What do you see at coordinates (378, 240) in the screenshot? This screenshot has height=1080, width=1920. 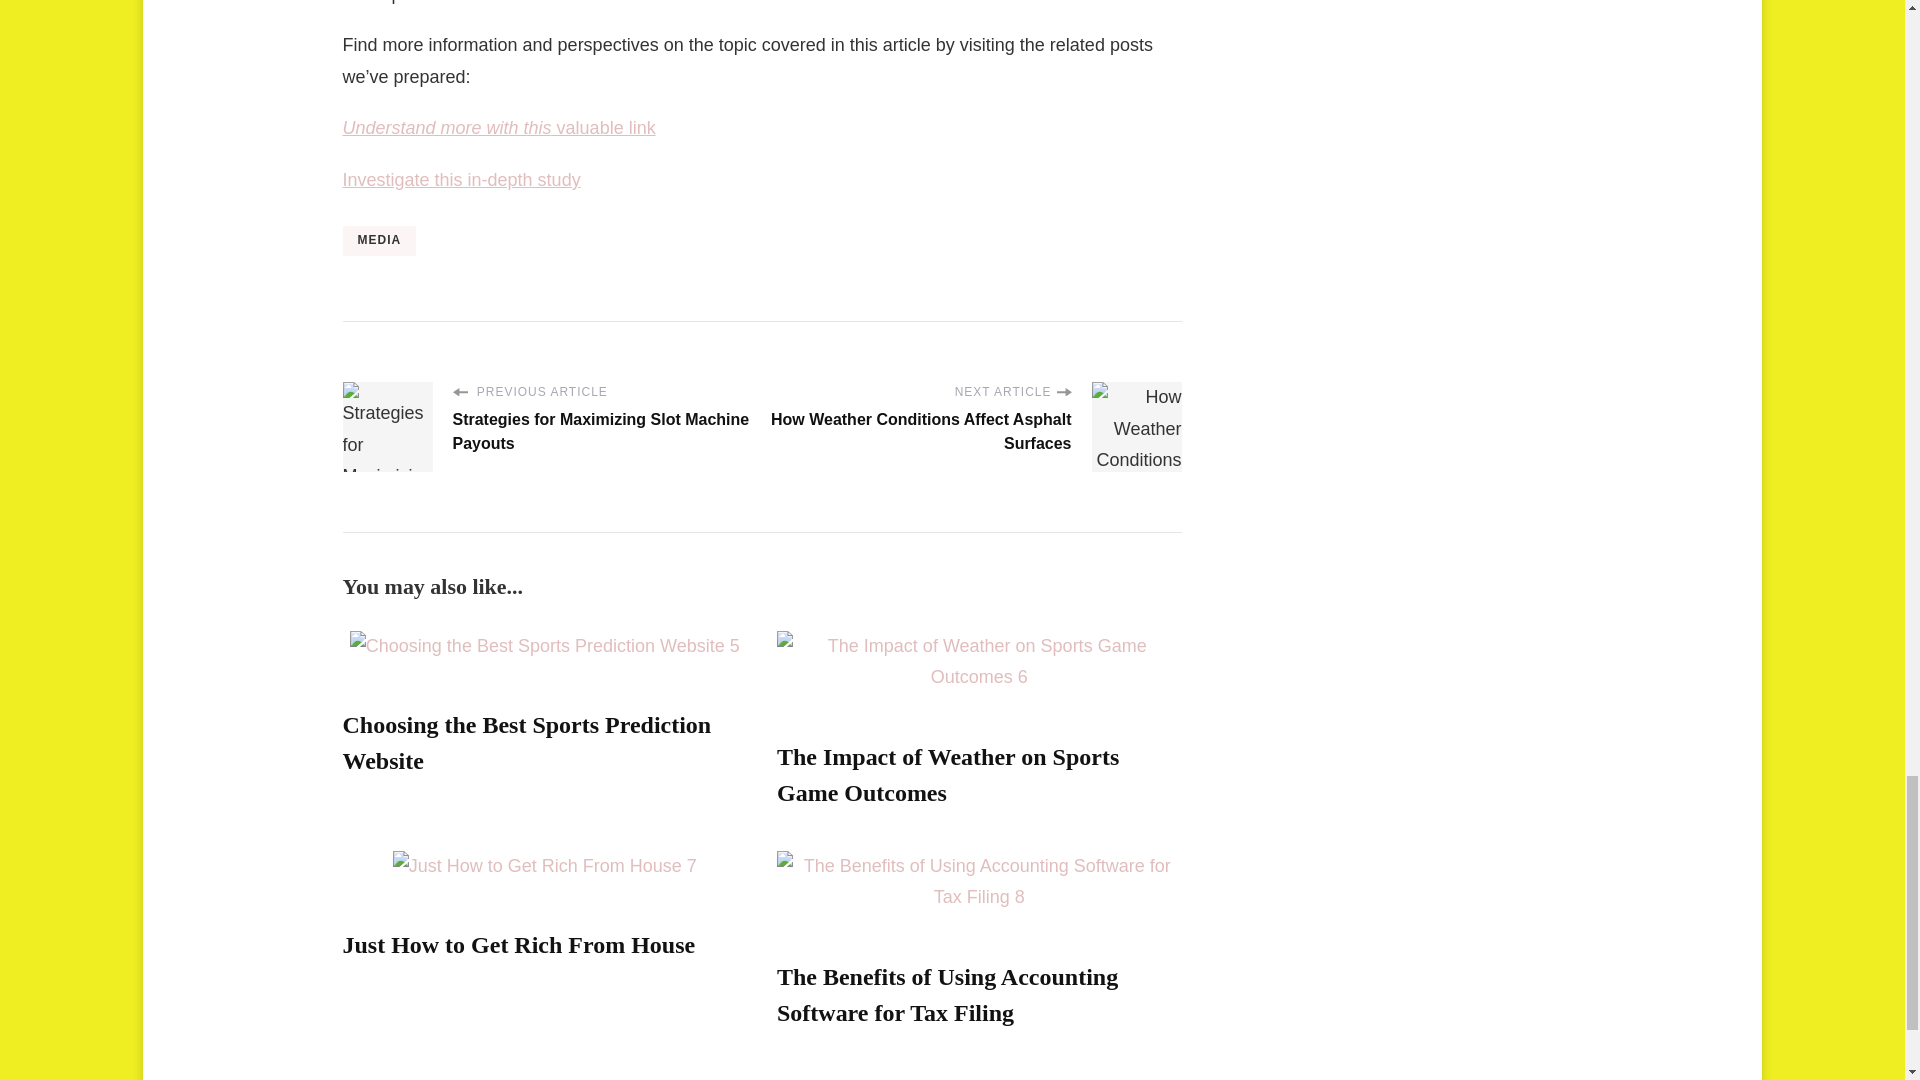 I see `MEDIA` at bounding box center [378, 240].